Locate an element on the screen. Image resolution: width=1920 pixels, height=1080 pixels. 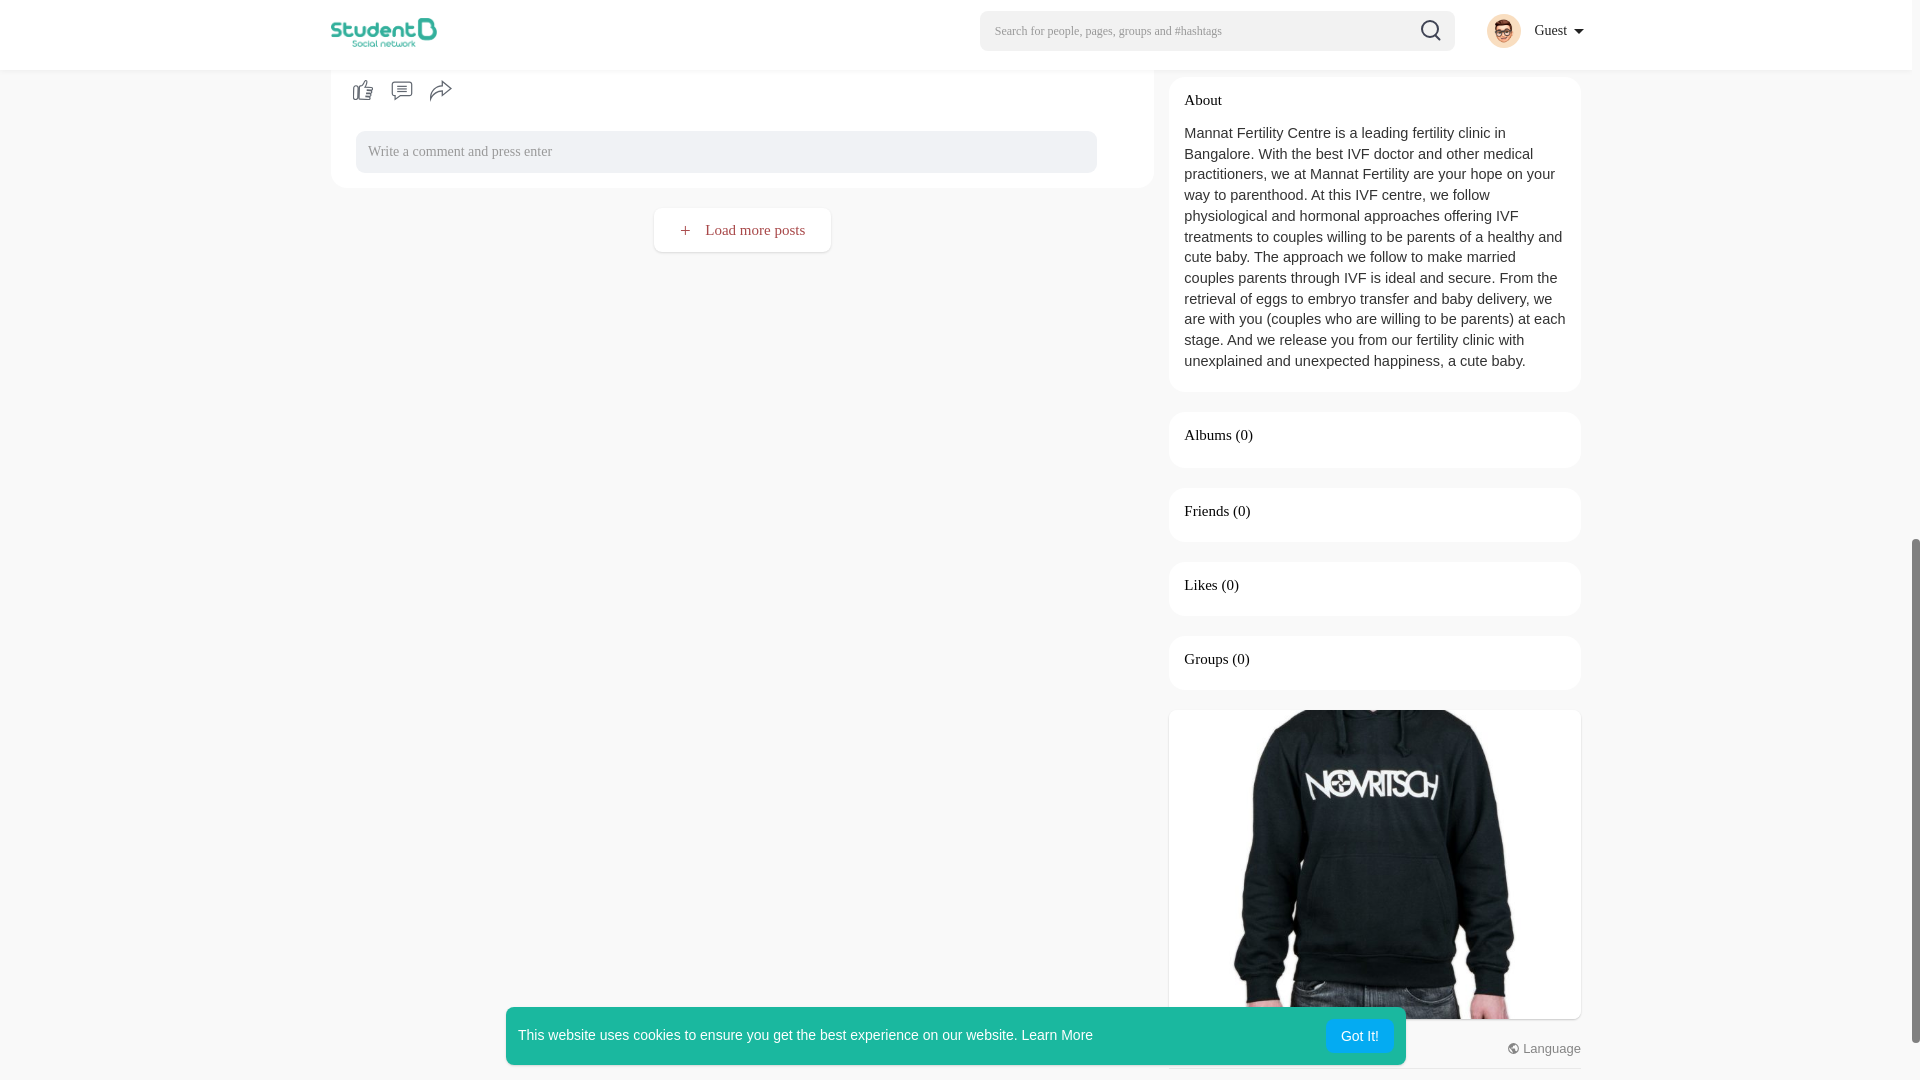
Likes is located at coordinates (1200, 584).